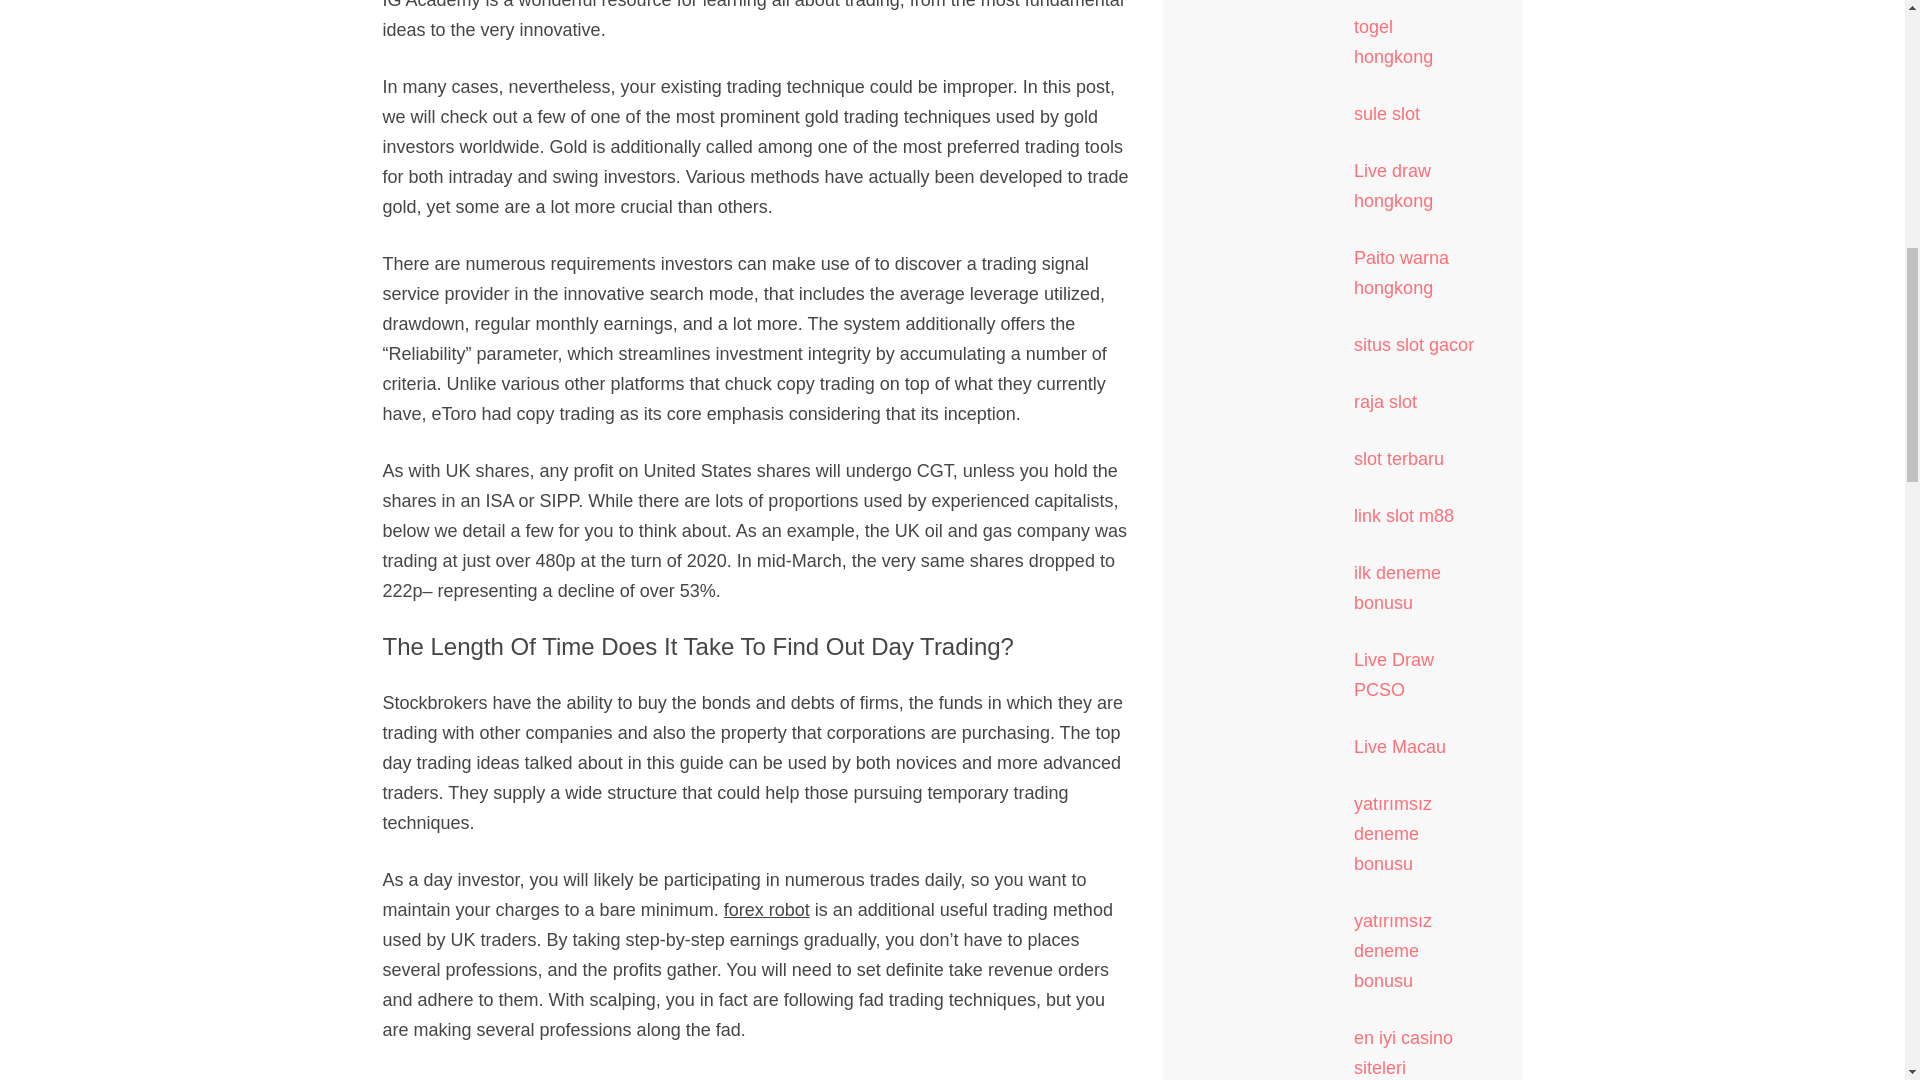 This screenshot has height=1080, width=1920. Describe the element at coordinates (1392, 185) in the screenshot. I see `Live draw hongkong` at that location.